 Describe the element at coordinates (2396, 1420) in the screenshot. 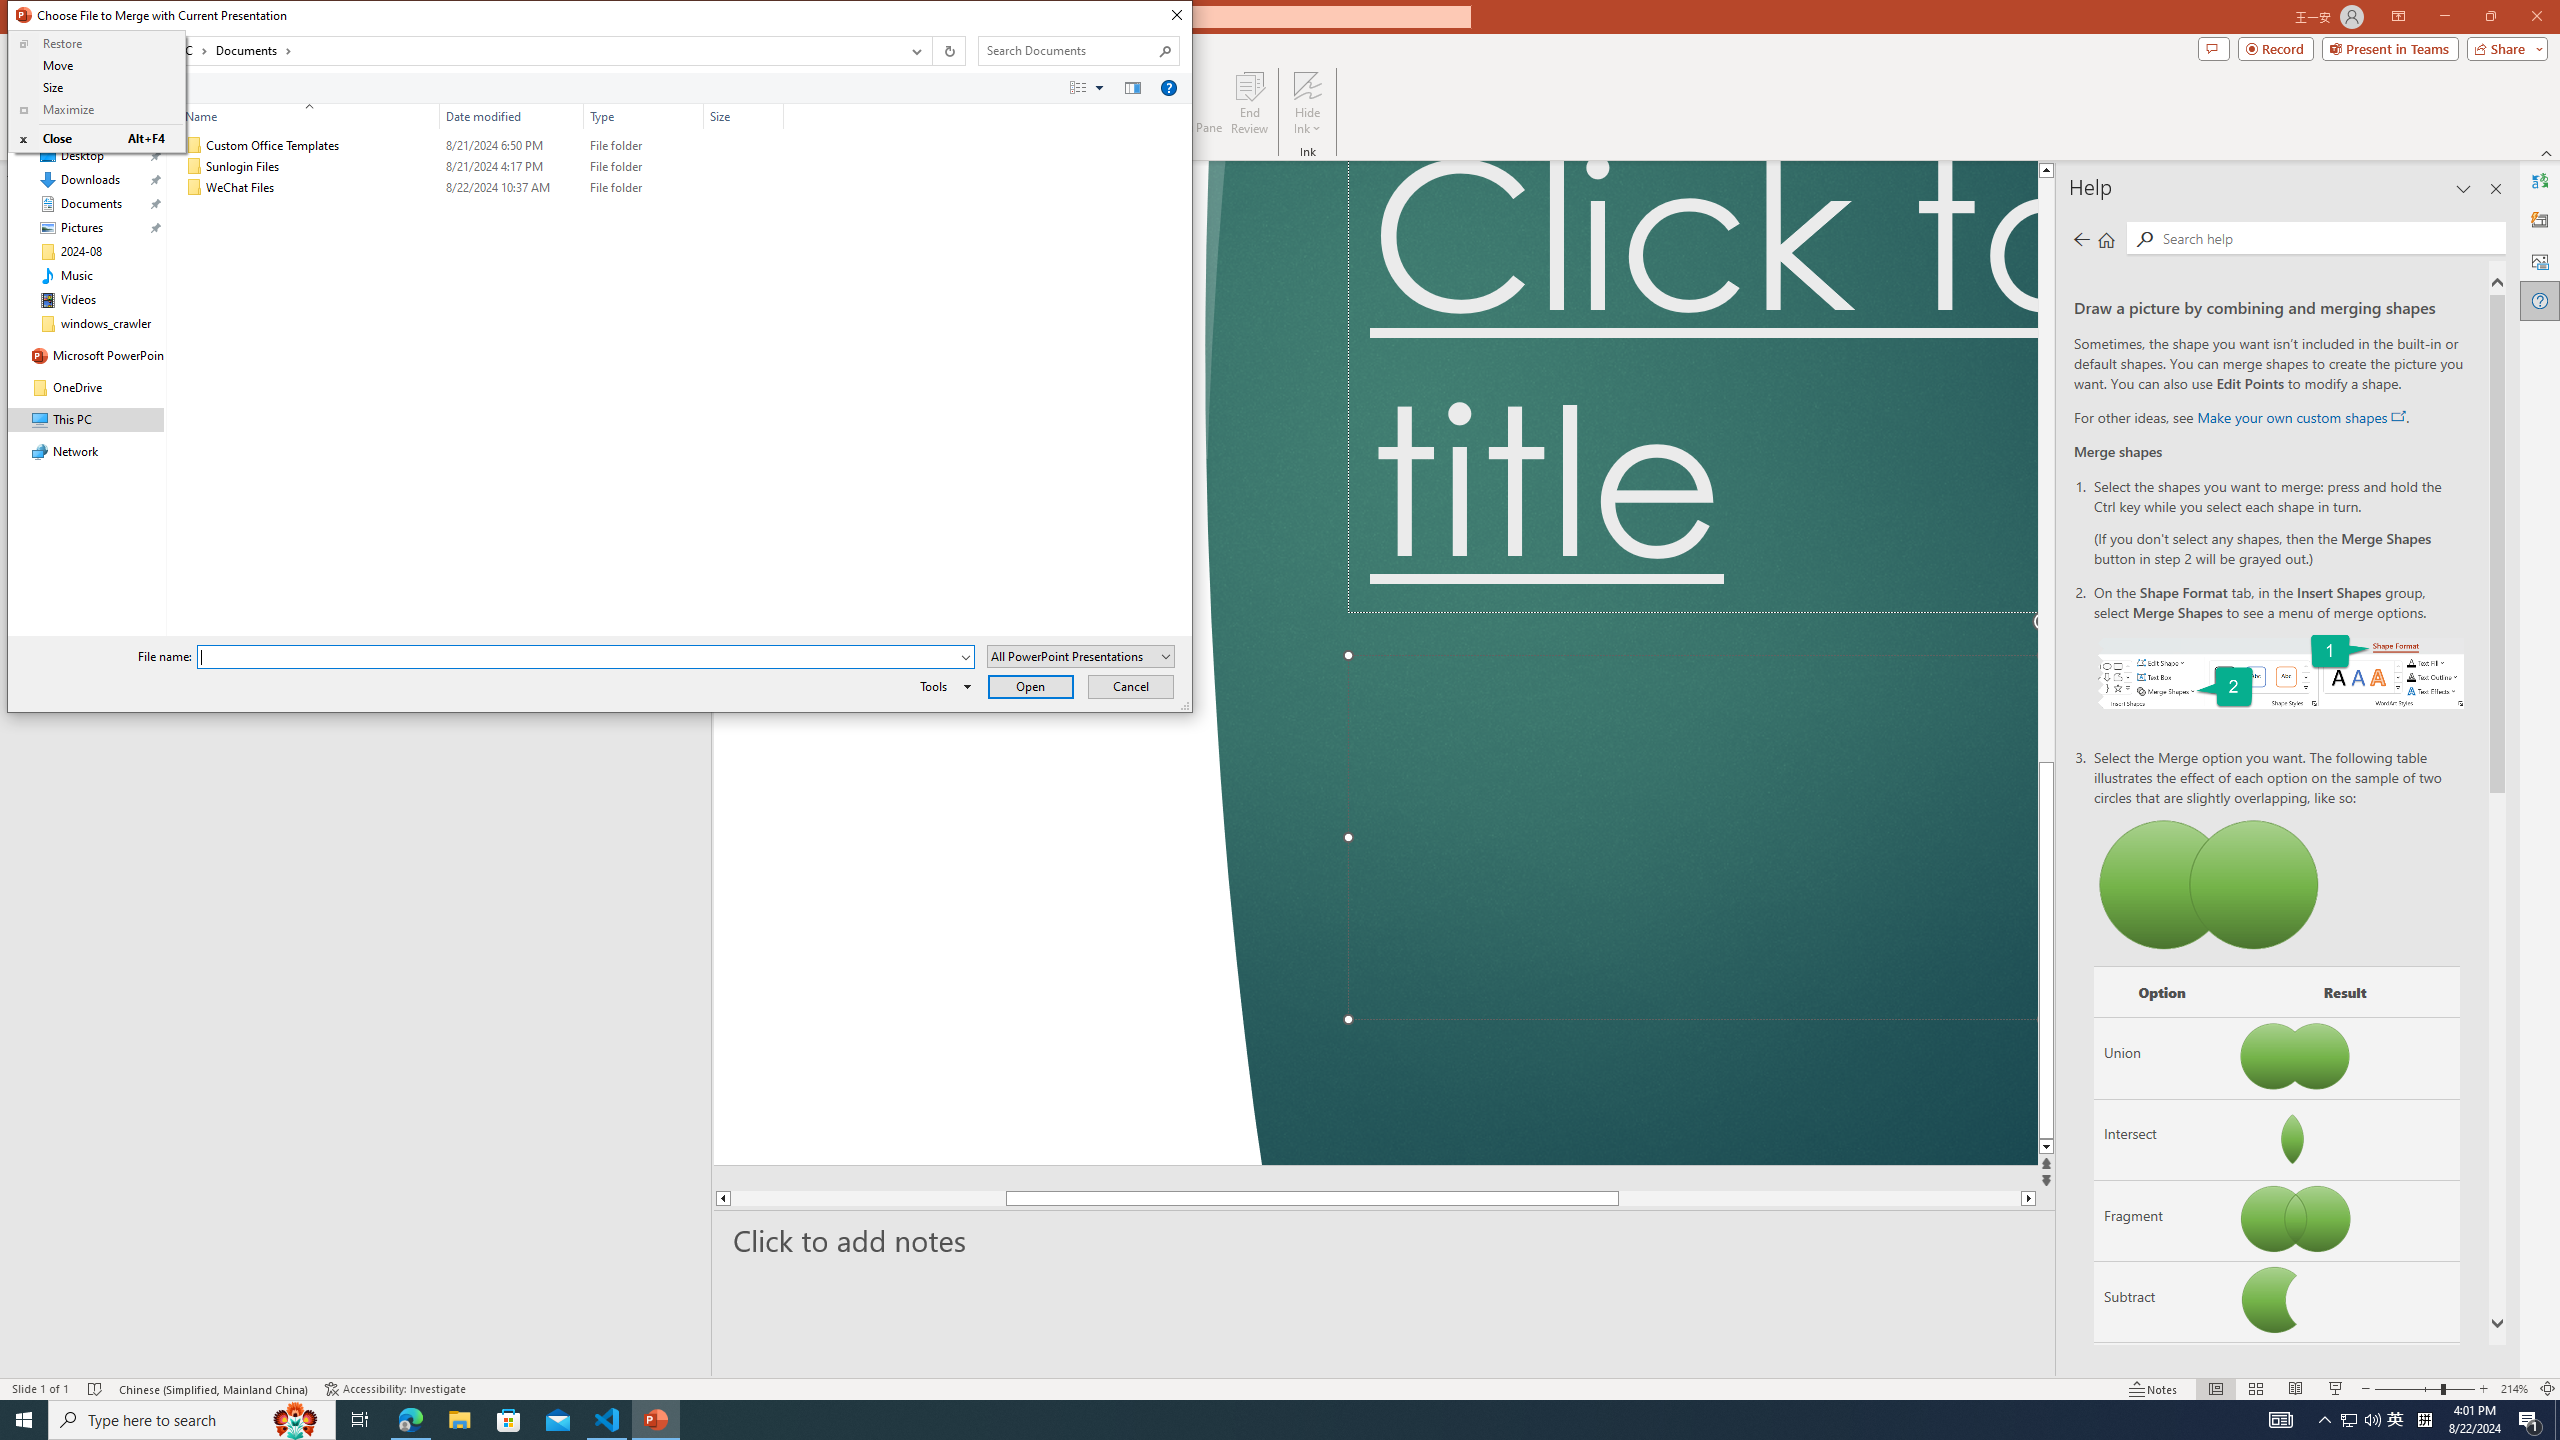

I see `Address band toolbar` at that location.